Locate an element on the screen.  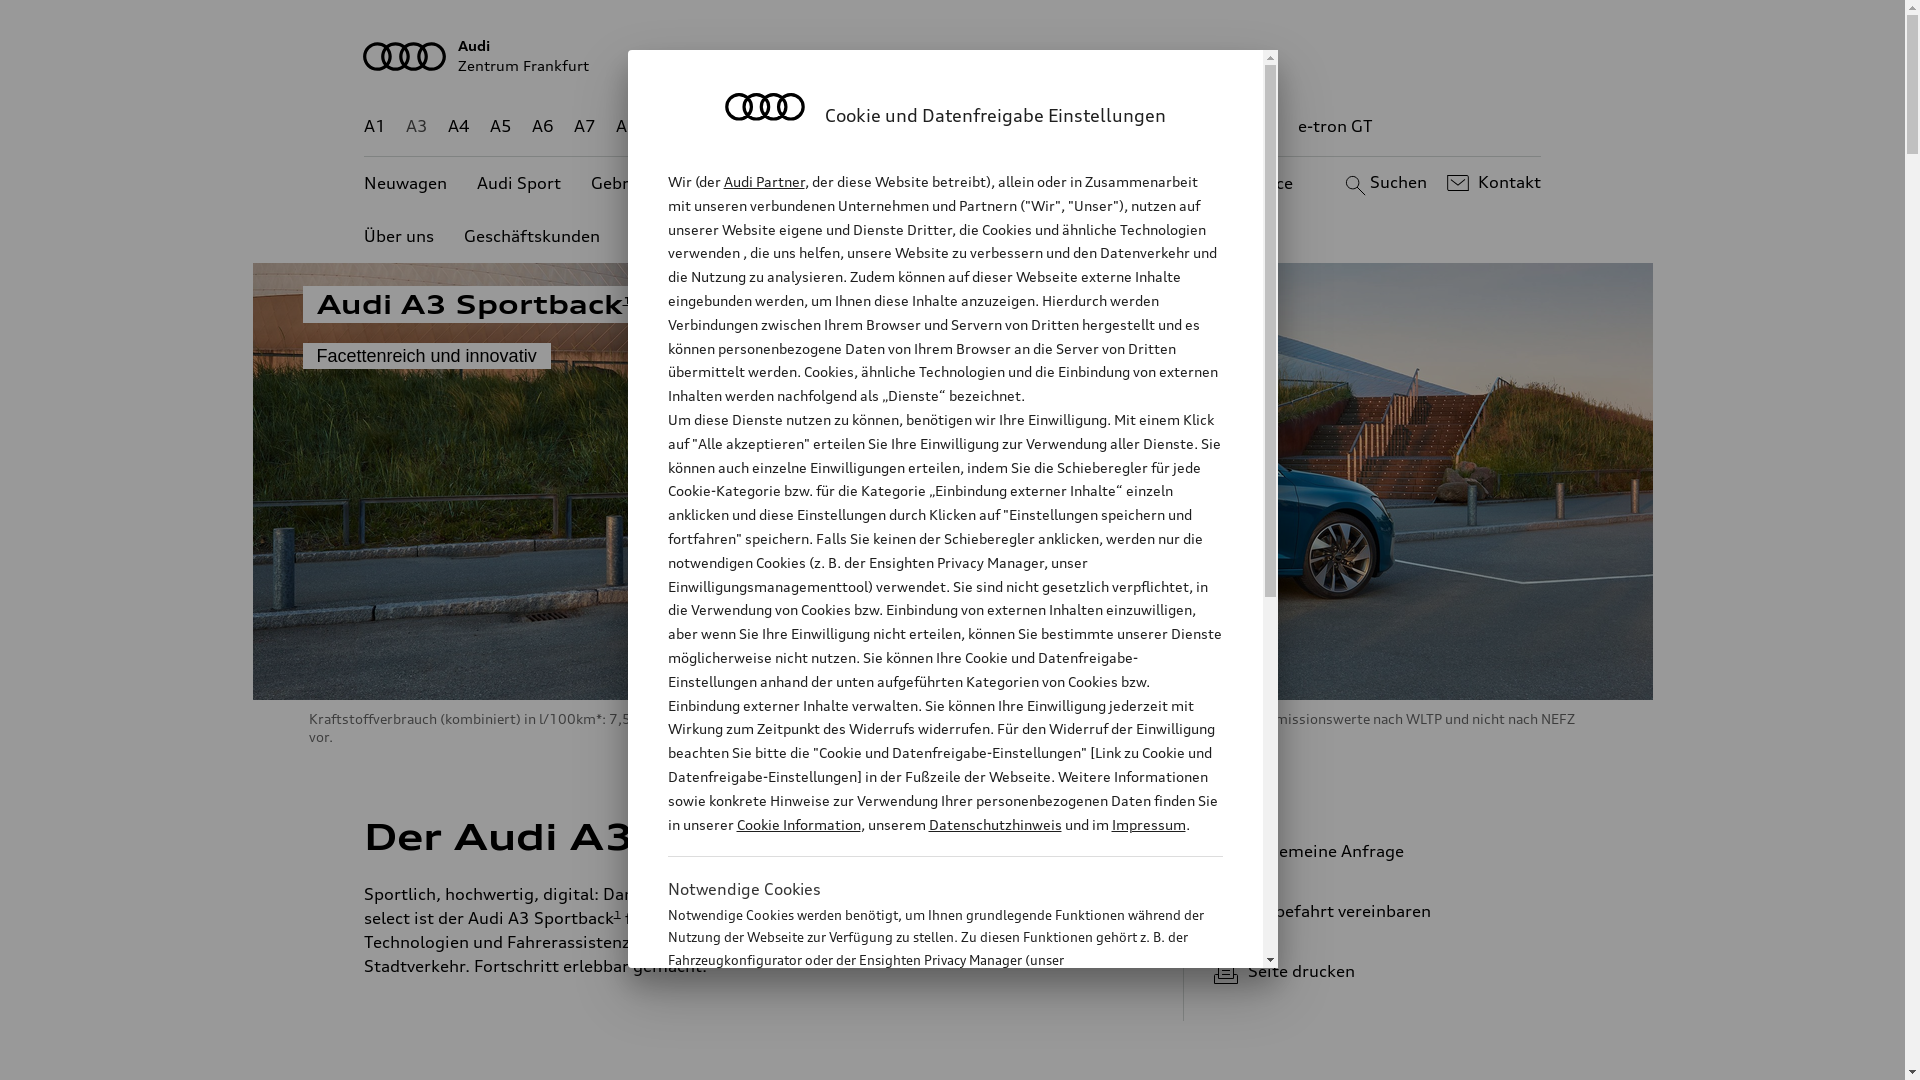
1 is located at coordinates (618, 913).